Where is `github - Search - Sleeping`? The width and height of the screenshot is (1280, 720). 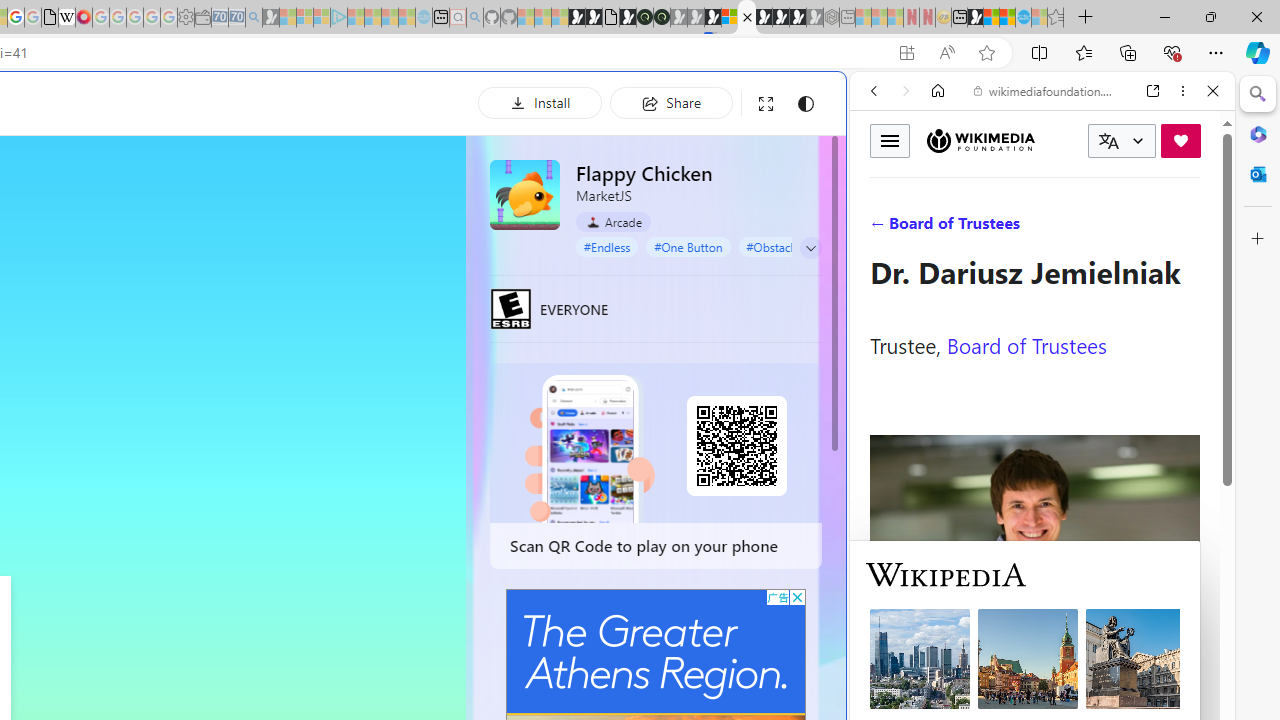 github - Search - Sleeping is located at coordinates (474, 18).